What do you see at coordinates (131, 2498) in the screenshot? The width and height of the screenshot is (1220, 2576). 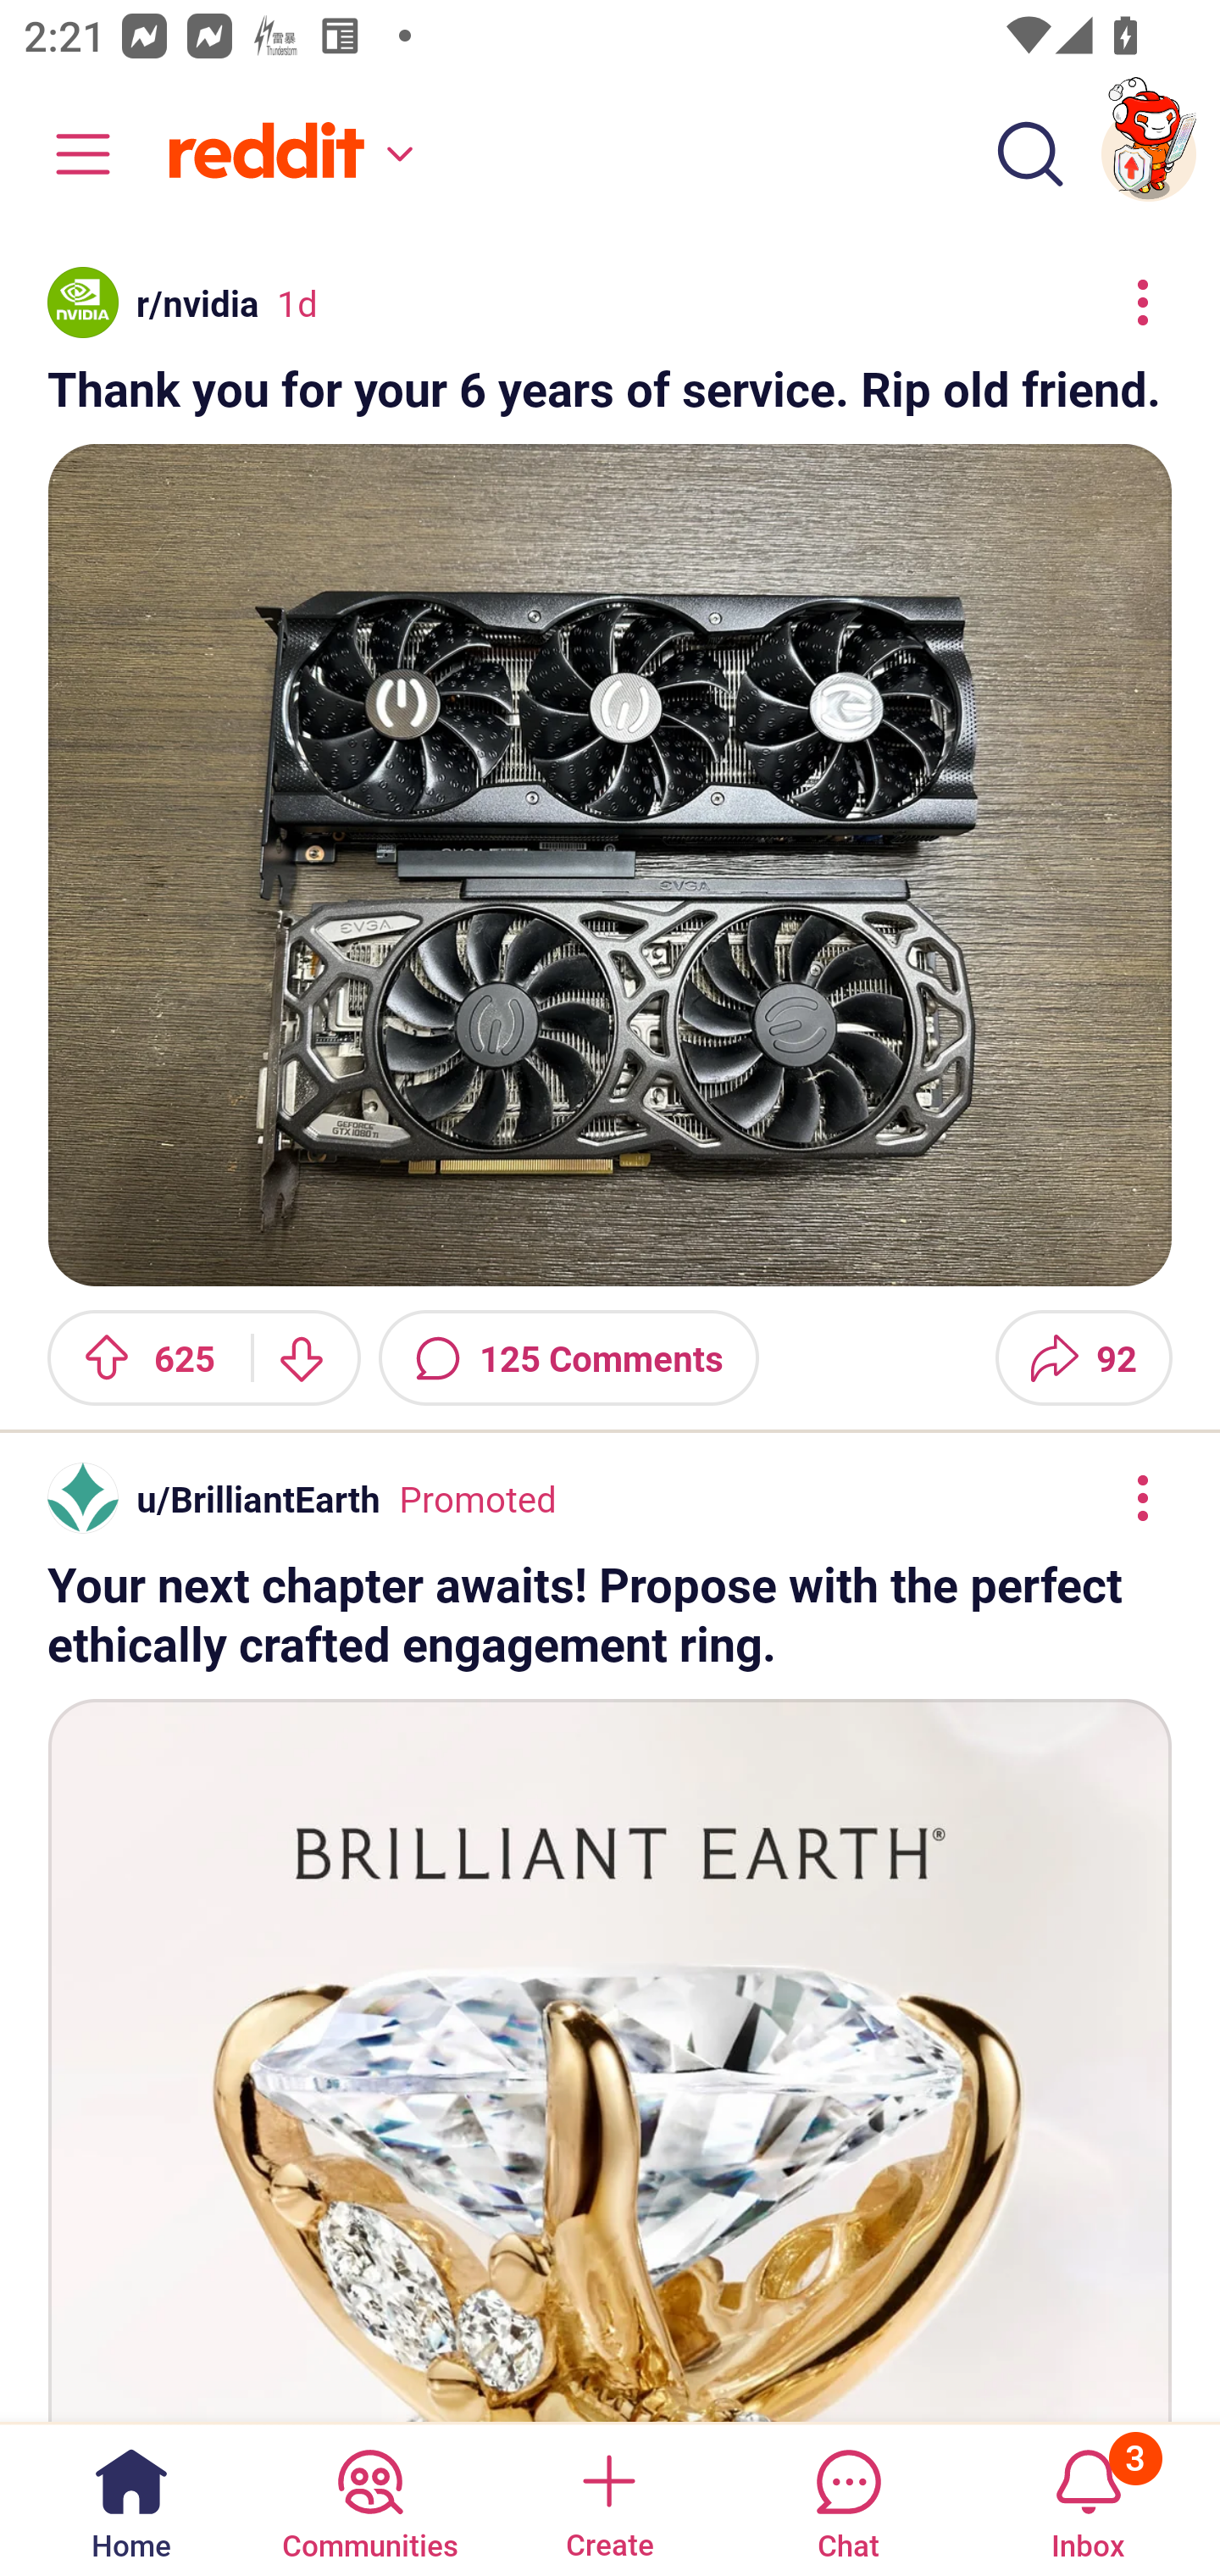 I see `Home` at bounding box center [131, 2498].